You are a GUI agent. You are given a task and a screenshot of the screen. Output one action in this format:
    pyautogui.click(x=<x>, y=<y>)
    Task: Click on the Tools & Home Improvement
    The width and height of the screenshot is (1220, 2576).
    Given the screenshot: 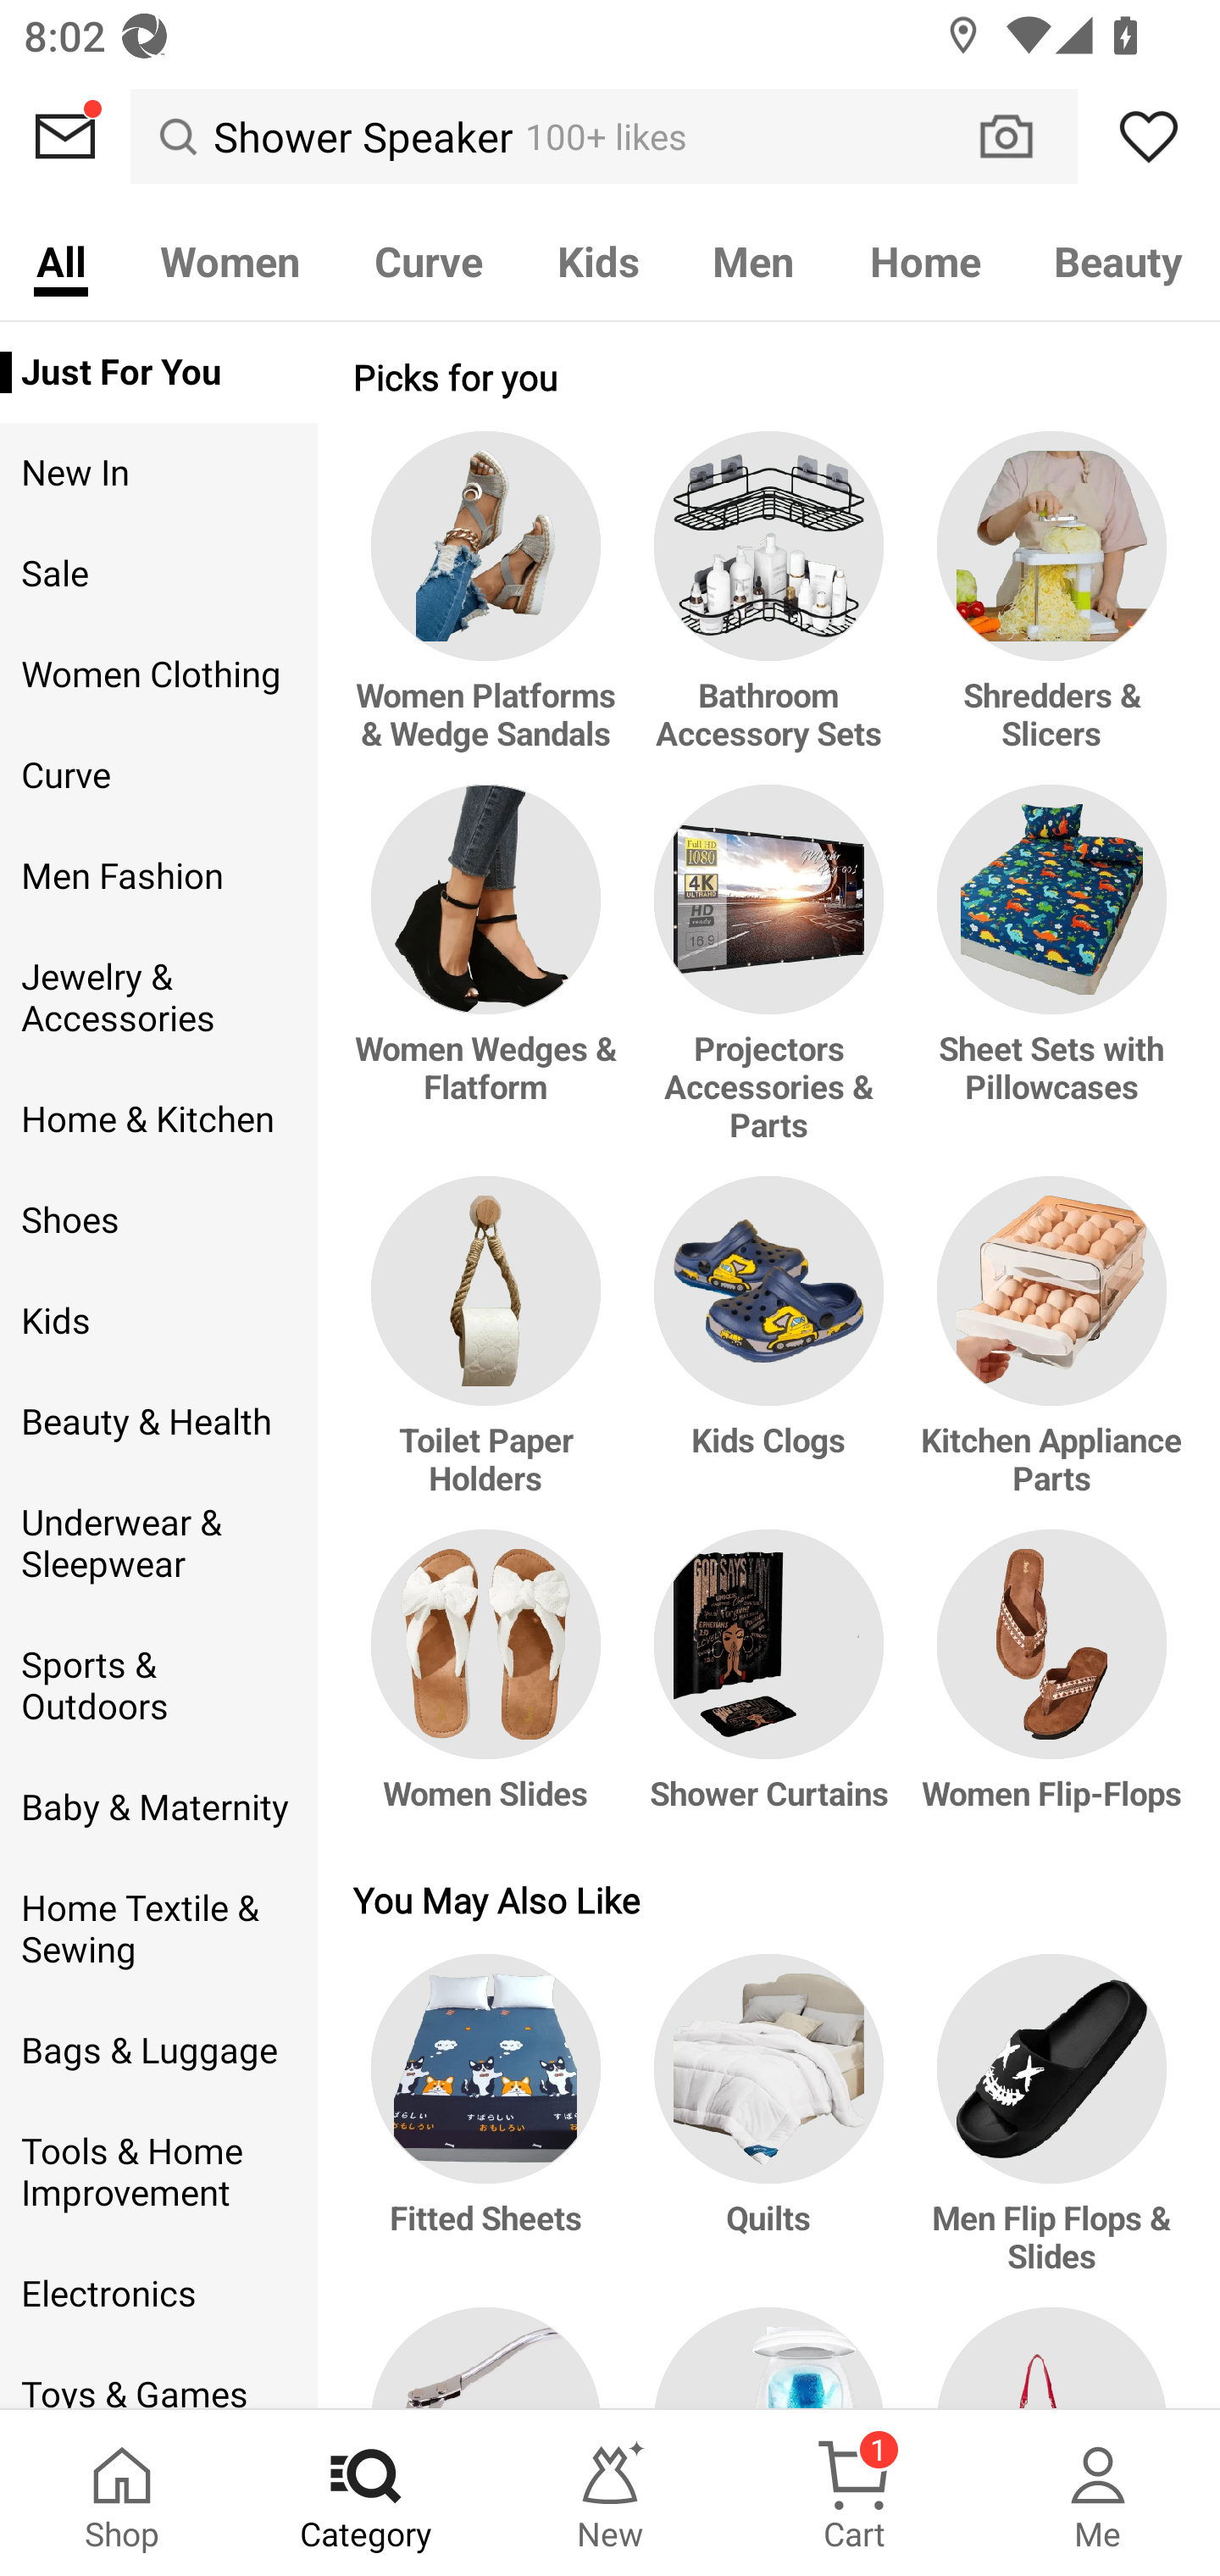 What is the action you would take?
    pyautogui.click(x=158, y=2173)
    